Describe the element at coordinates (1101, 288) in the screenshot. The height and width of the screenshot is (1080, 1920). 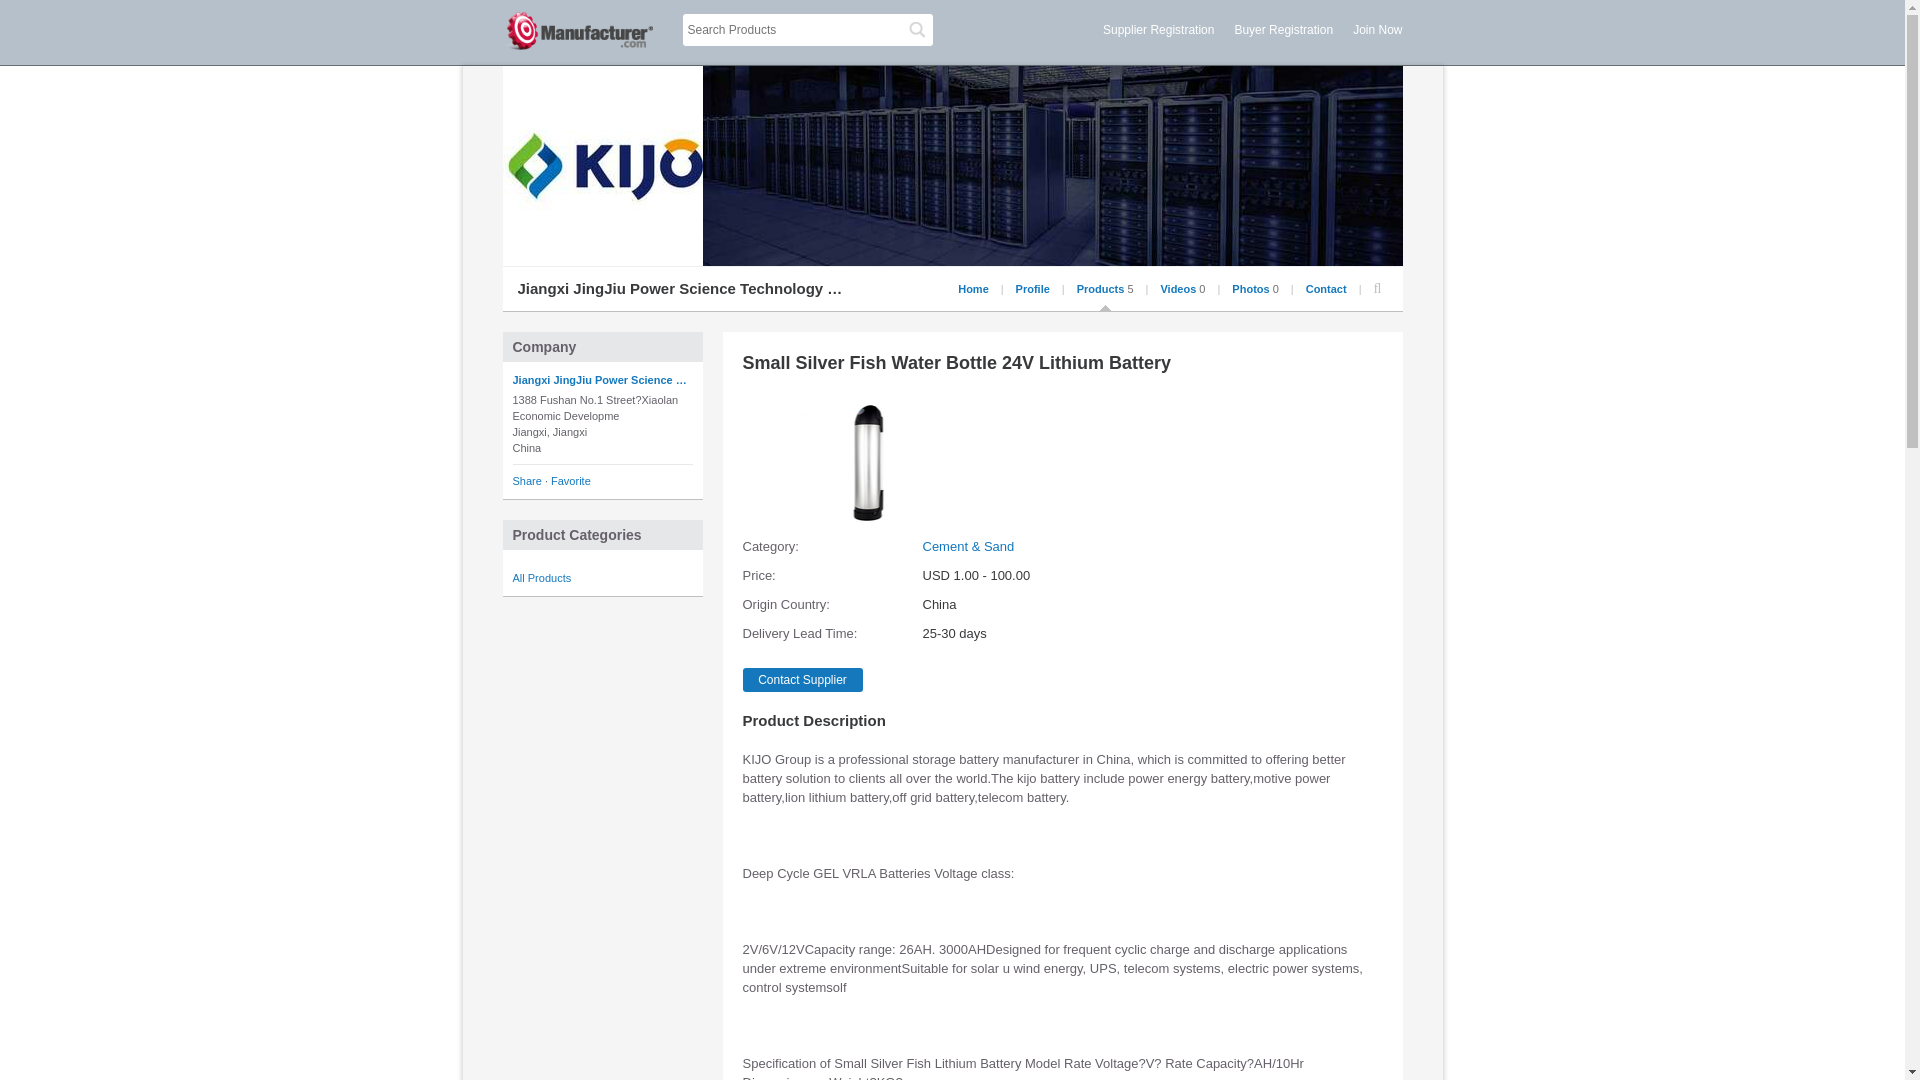
I see `Products` at that location.